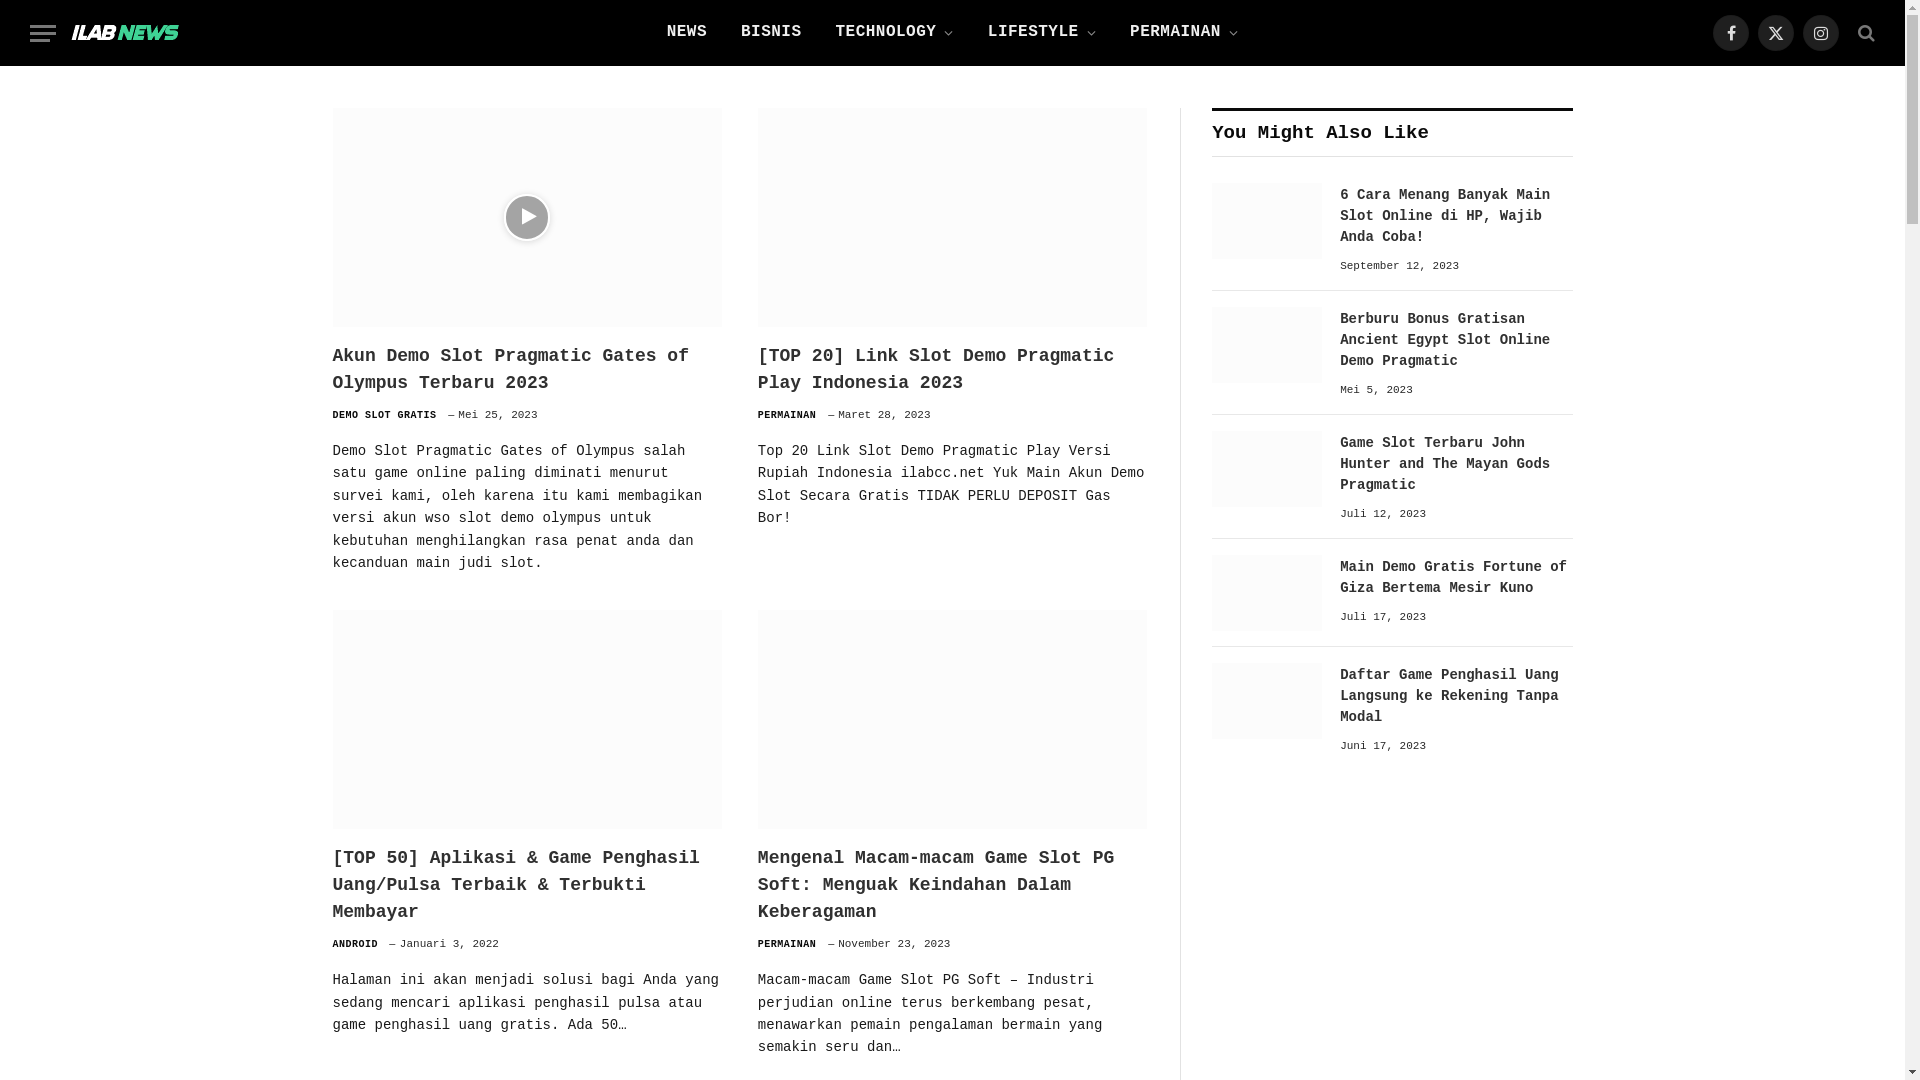 The image size is (1920, 1080). What do you see at coordinates (1267, 701) in the screenshot?
I see `Daftar Game Penghasil Uang Langsung ke Rekening Tanpa Modal` at bounding box center [1267, 701].